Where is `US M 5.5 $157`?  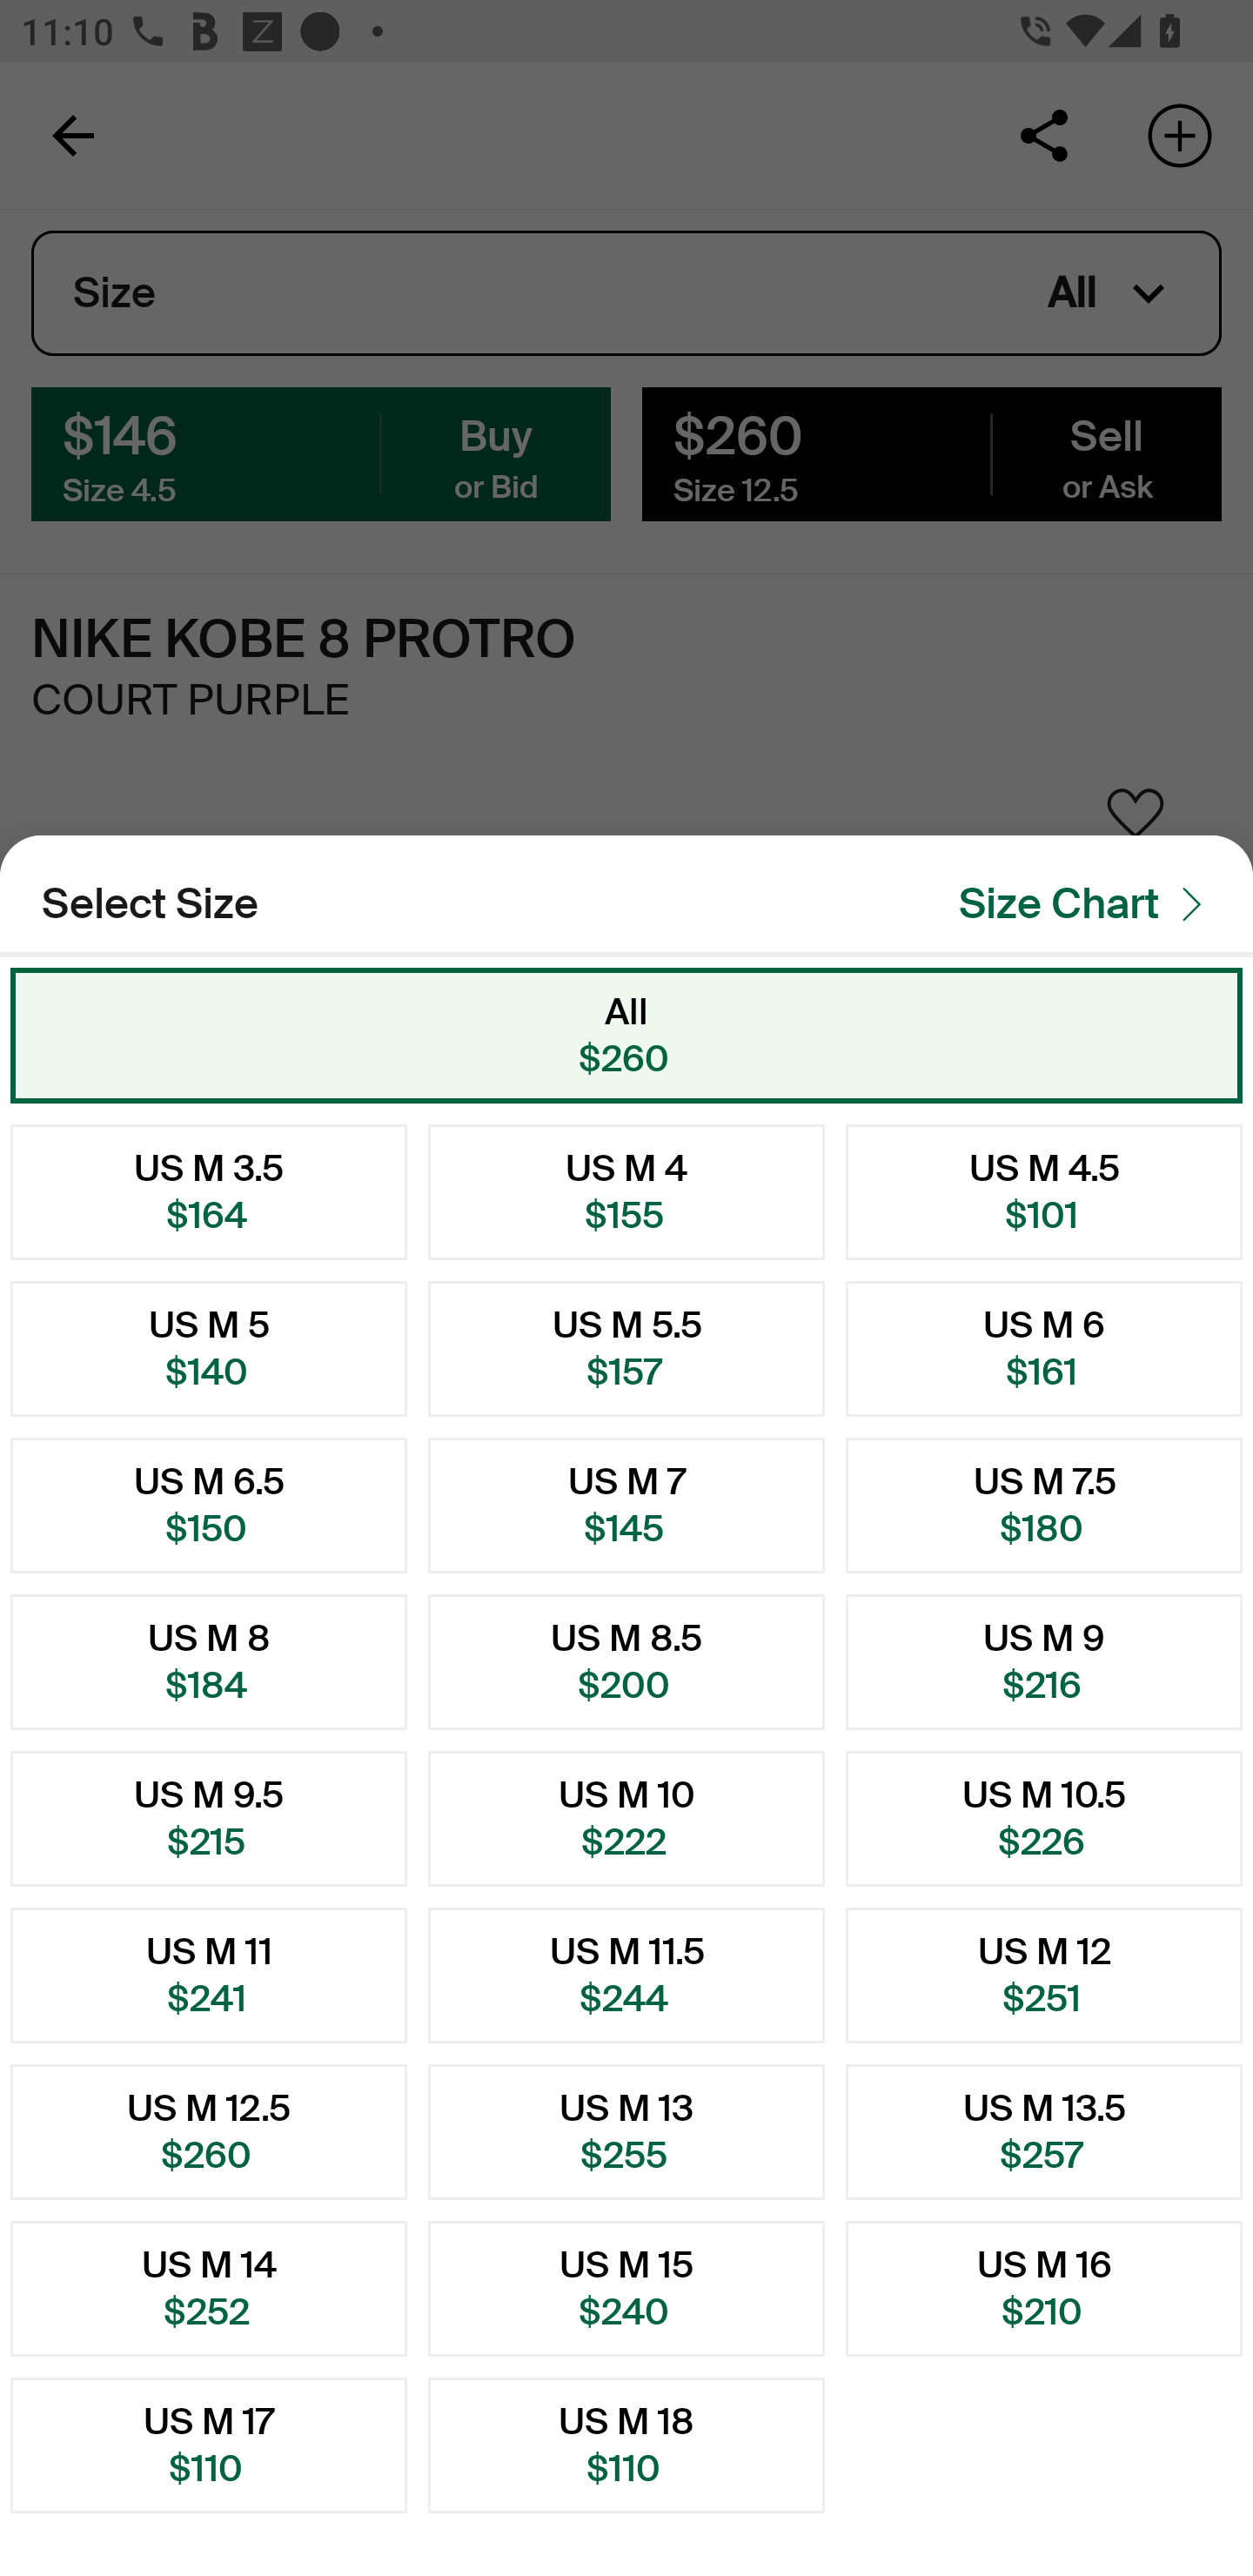
US M 5.5 $157 is located at coordinates (626, 1349).